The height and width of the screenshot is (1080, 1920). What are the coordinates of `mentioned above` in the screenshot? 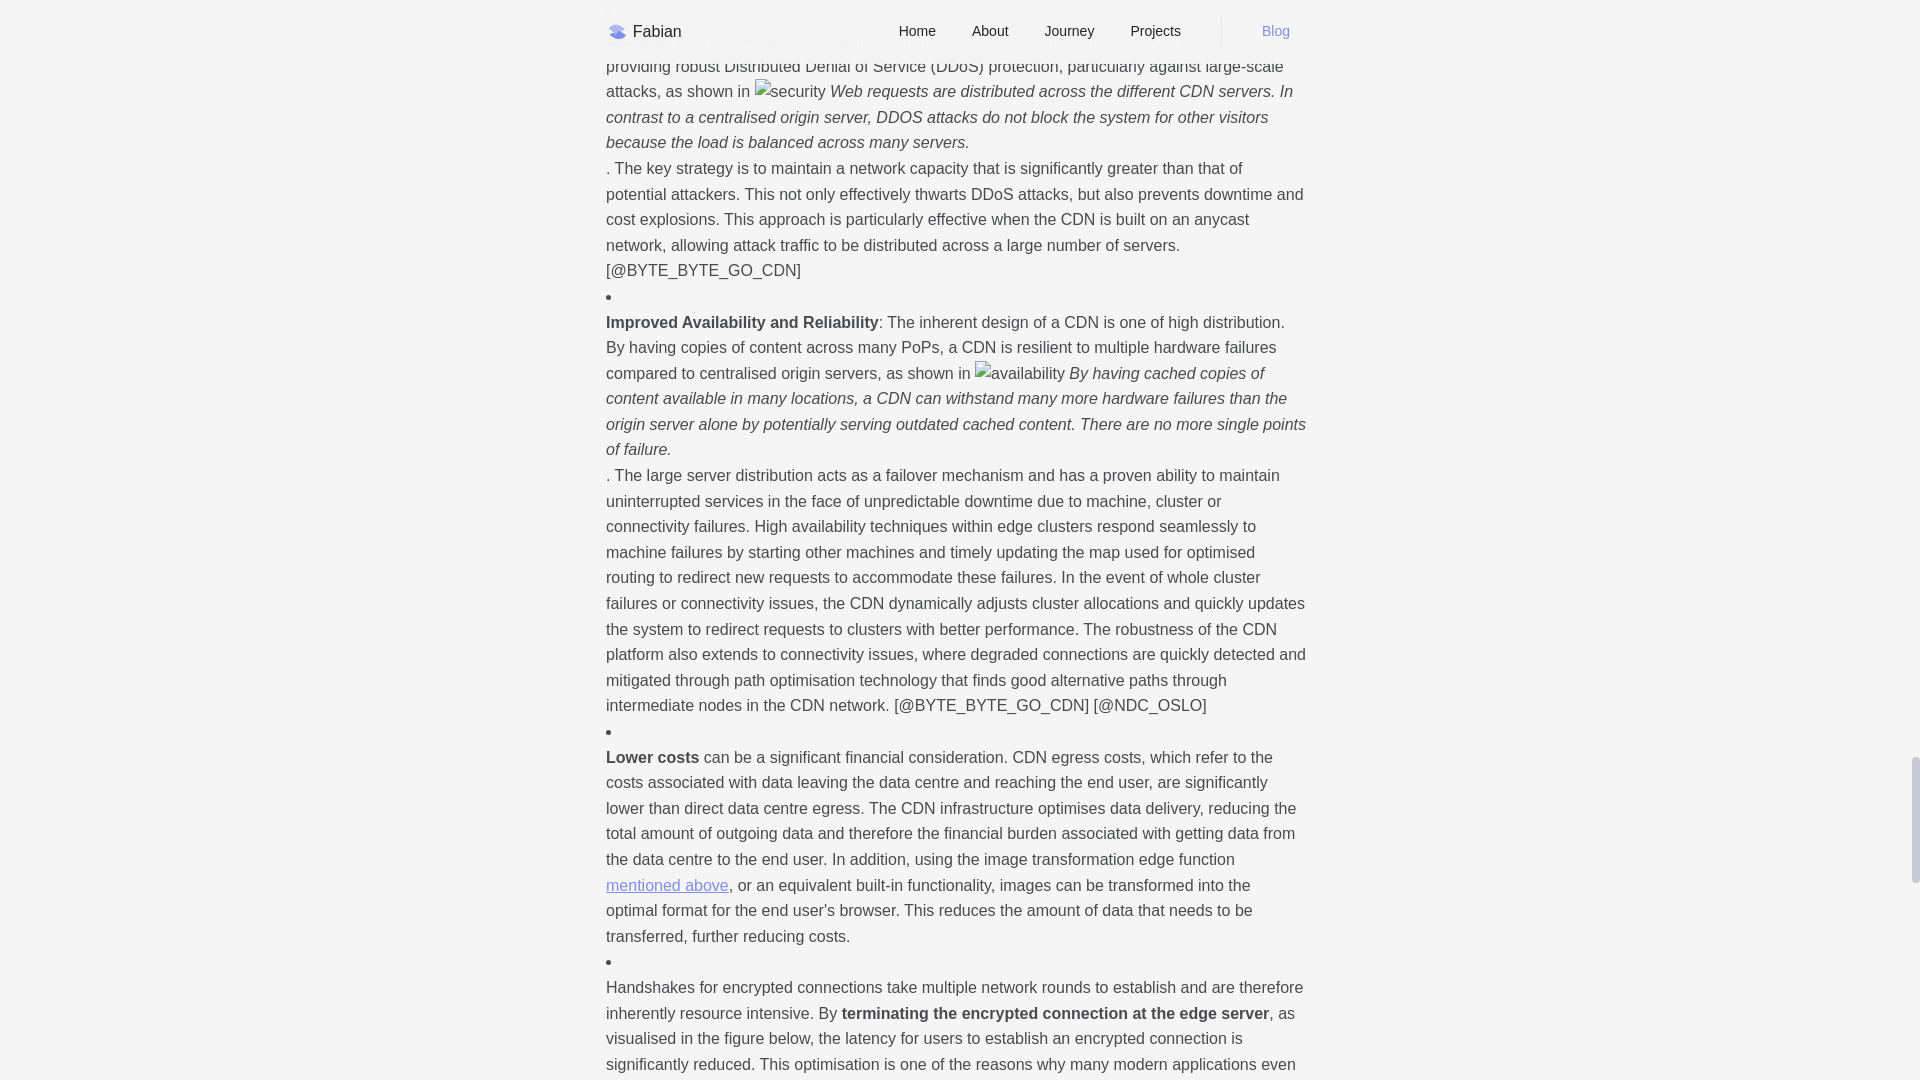 It's located at (668, 885).